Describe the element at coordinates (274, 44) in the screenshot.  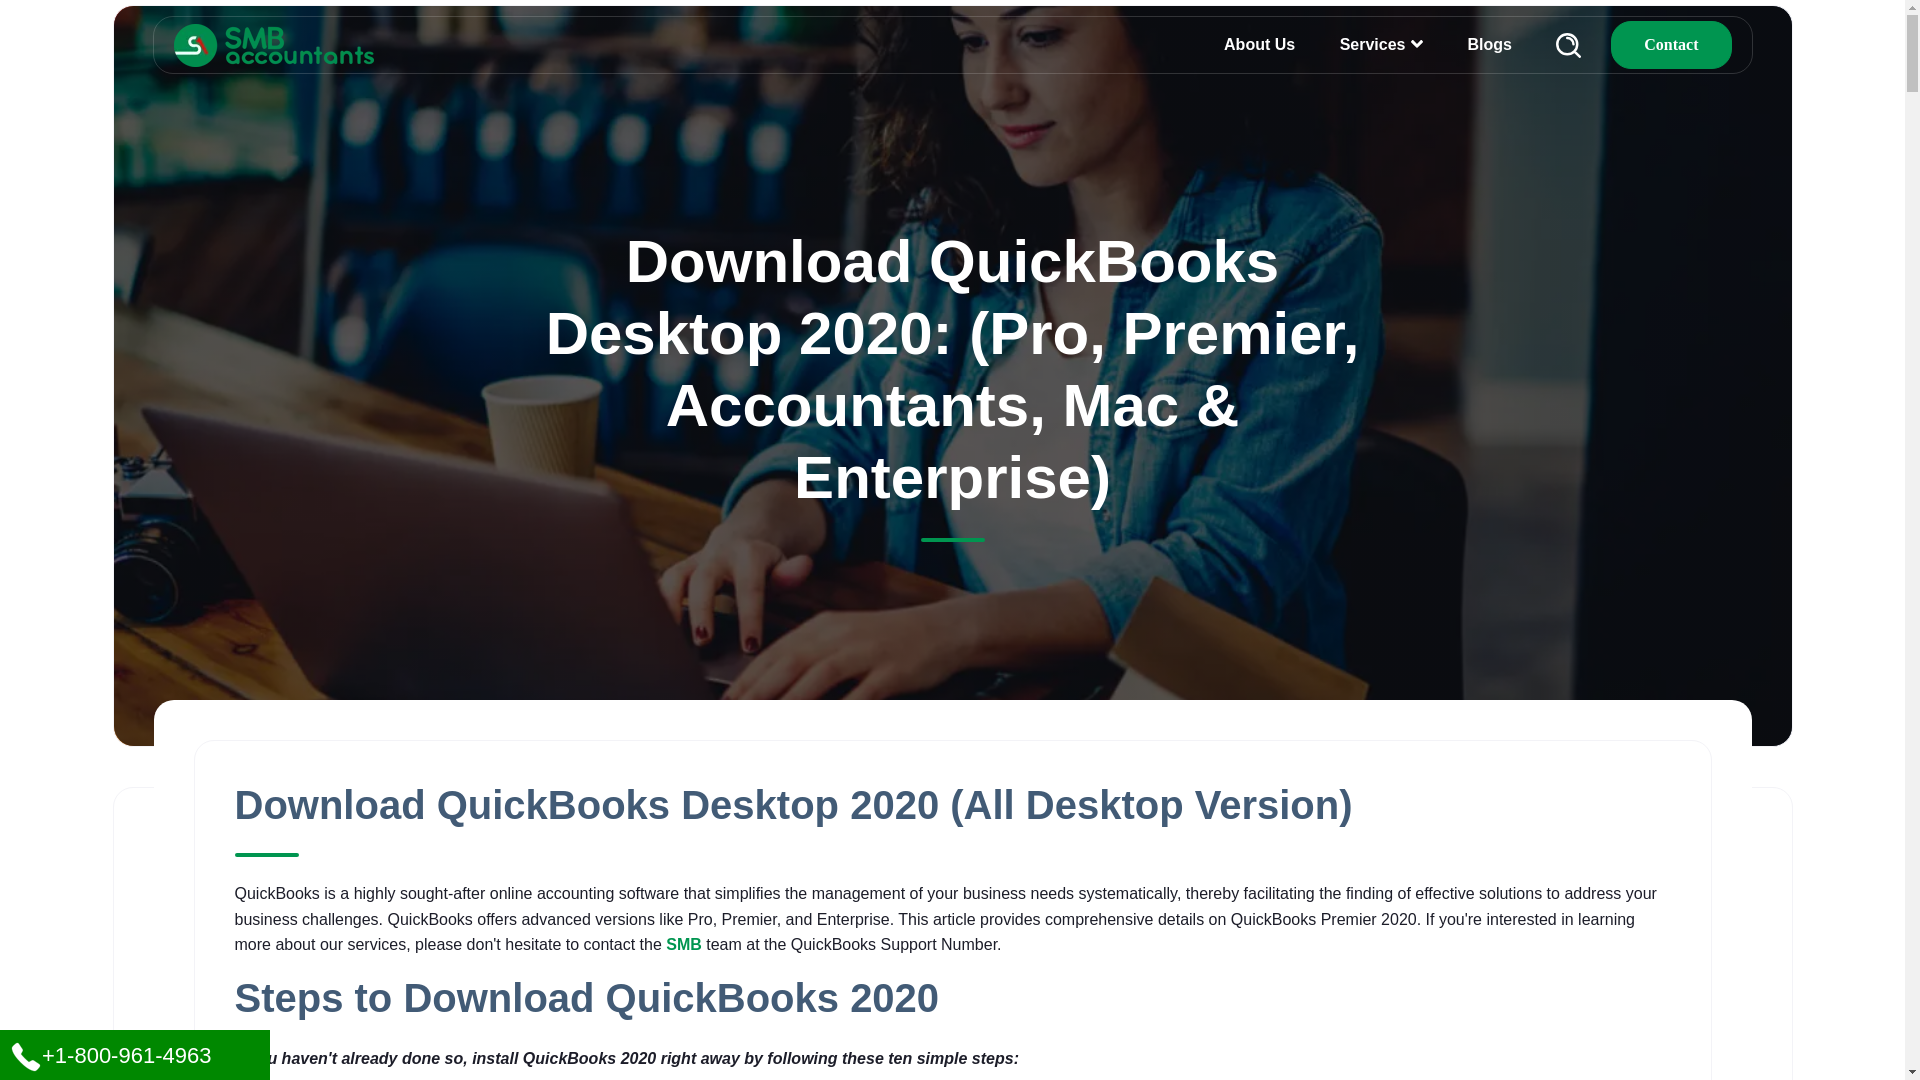
I see `SMB Accountants` at that location.